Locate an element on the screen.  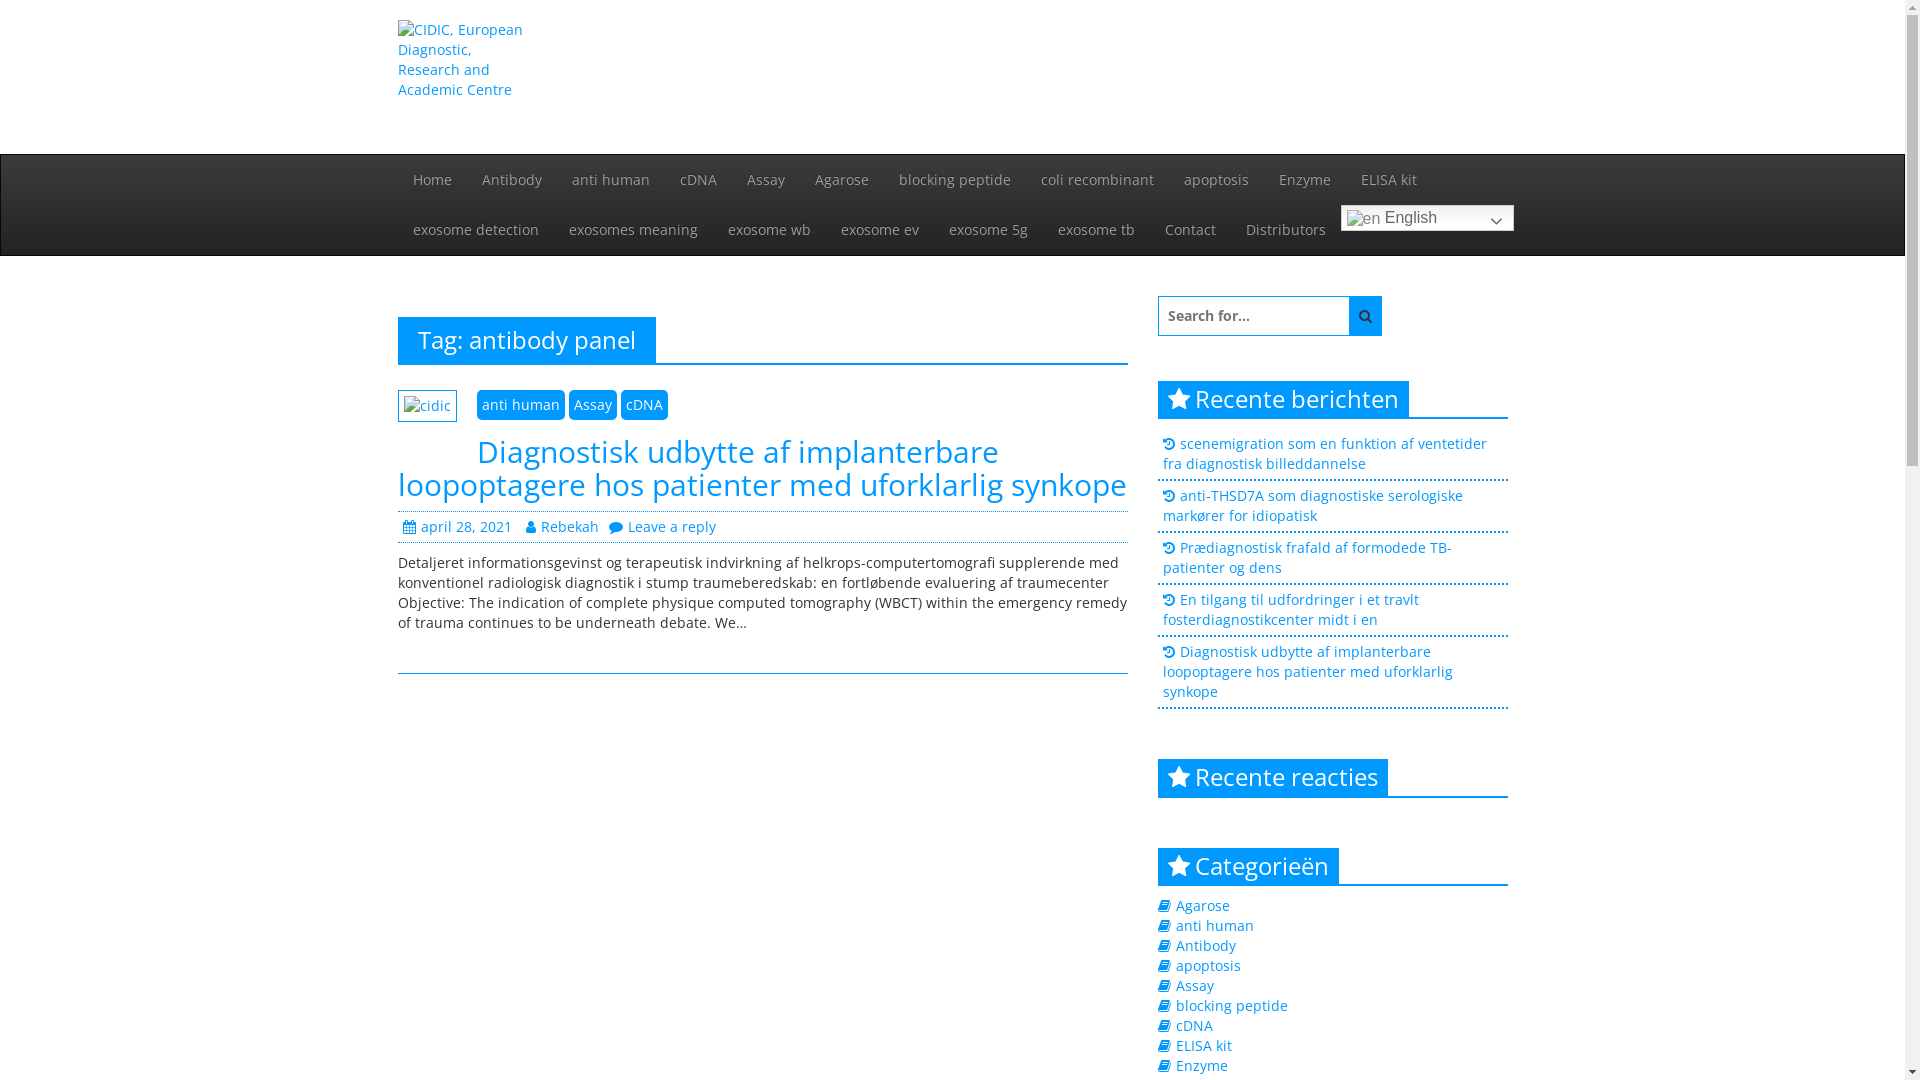
Assay is located at coordinates (592, 405).